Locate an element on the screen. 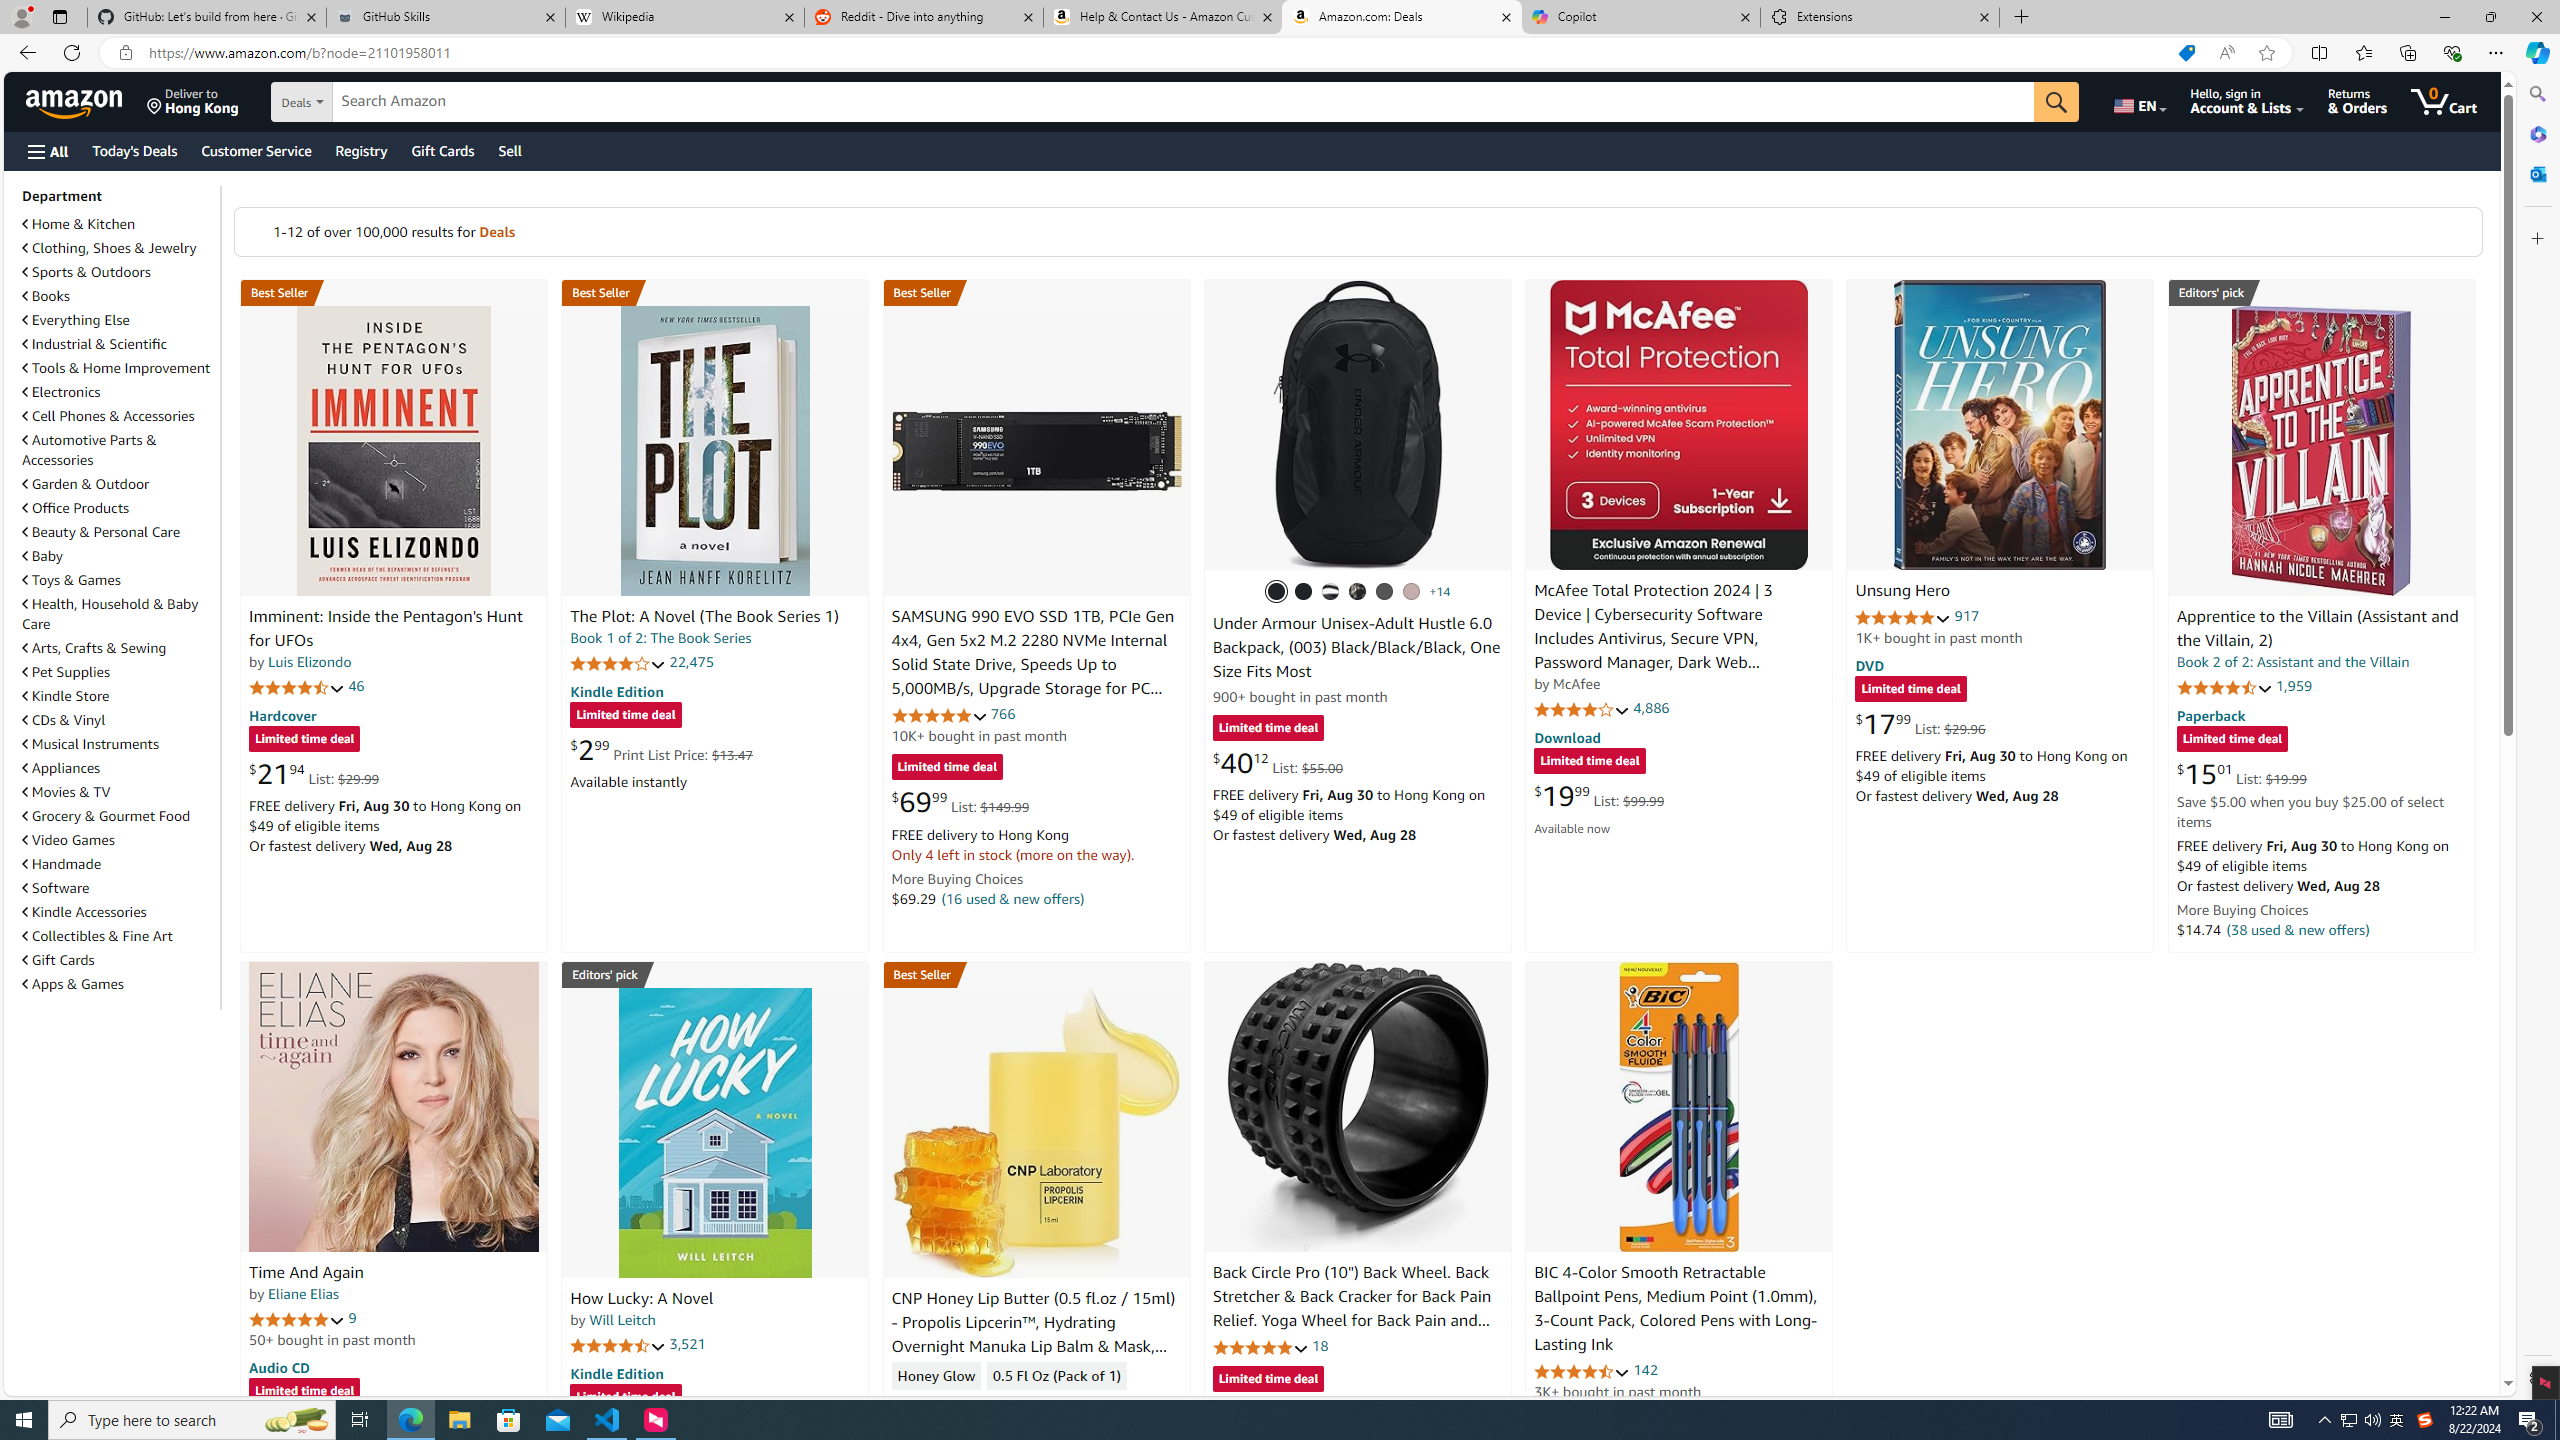  Go is located at coordinates (2056, 102).